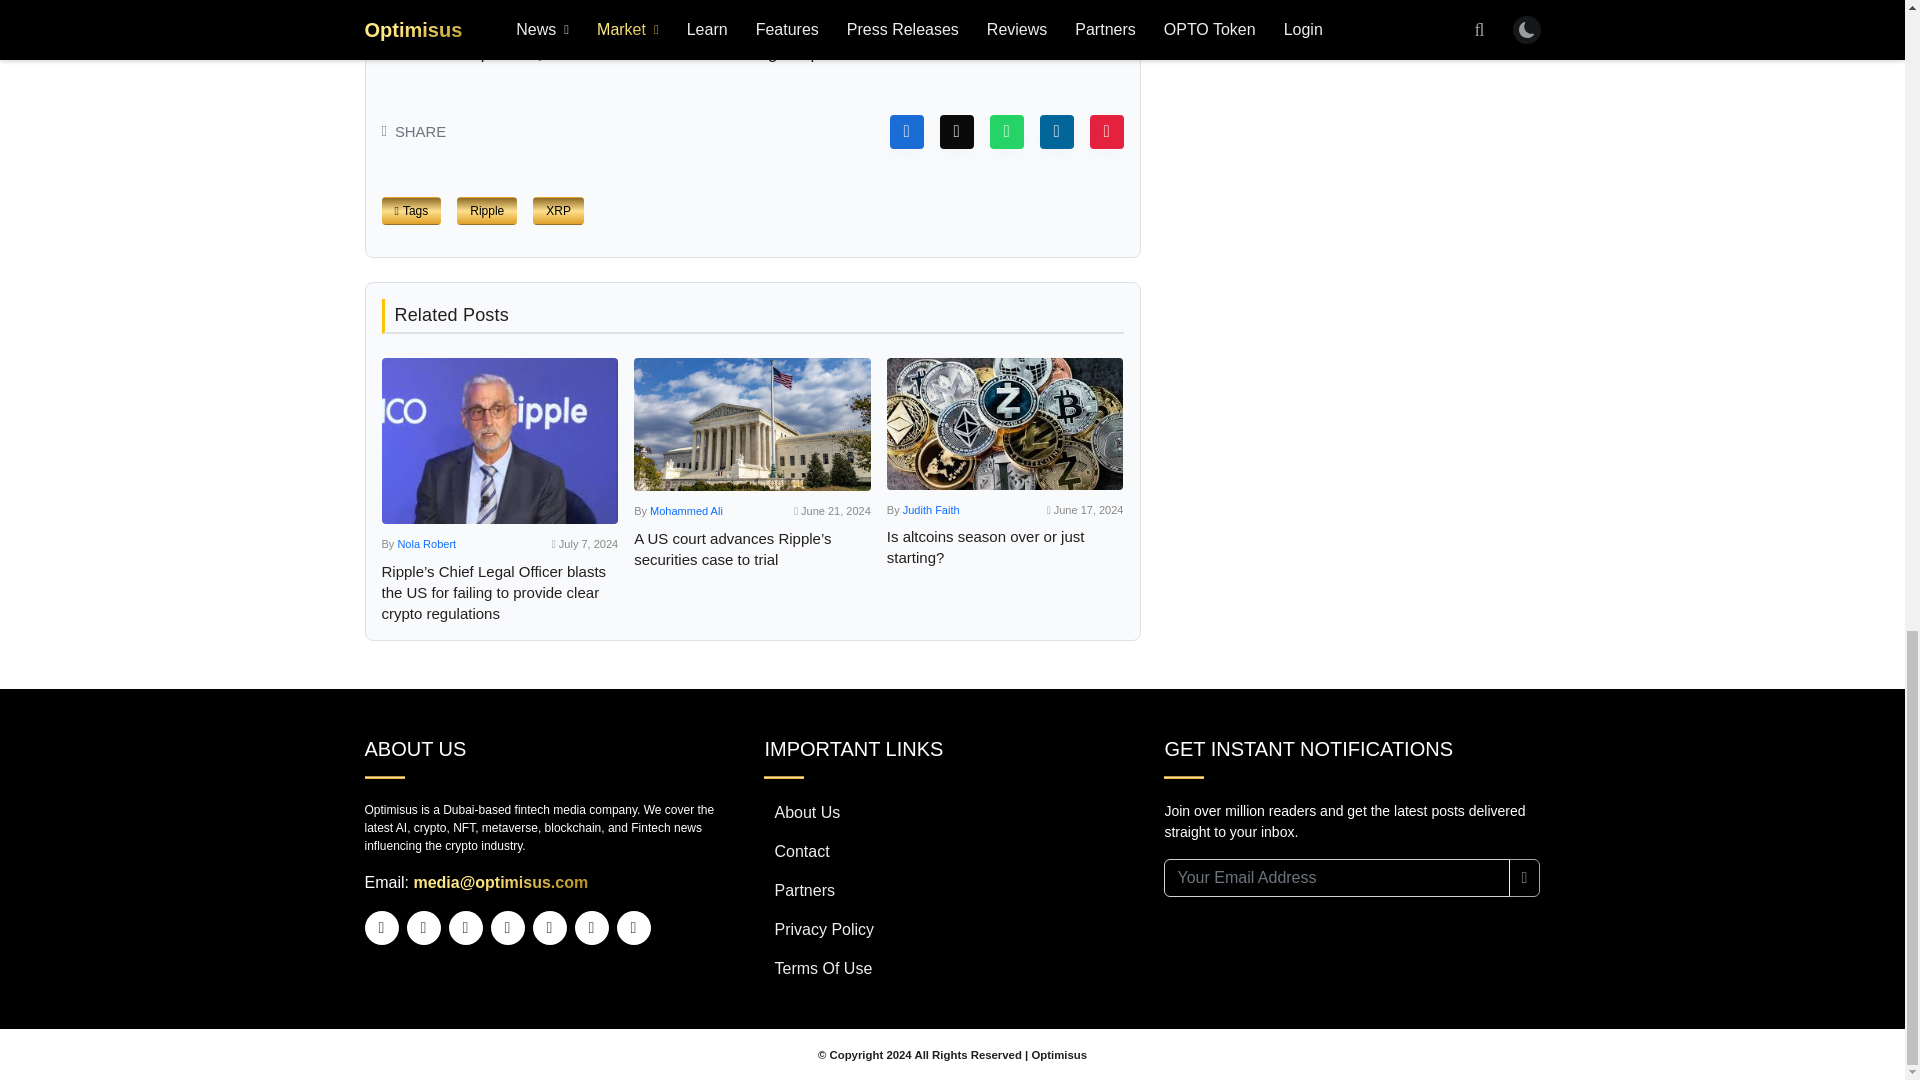 The height and width of the screenshot is (1080, 1920). Describe the element at coordinates (558, 210) in the screenshot. I see `XRP` at that location.